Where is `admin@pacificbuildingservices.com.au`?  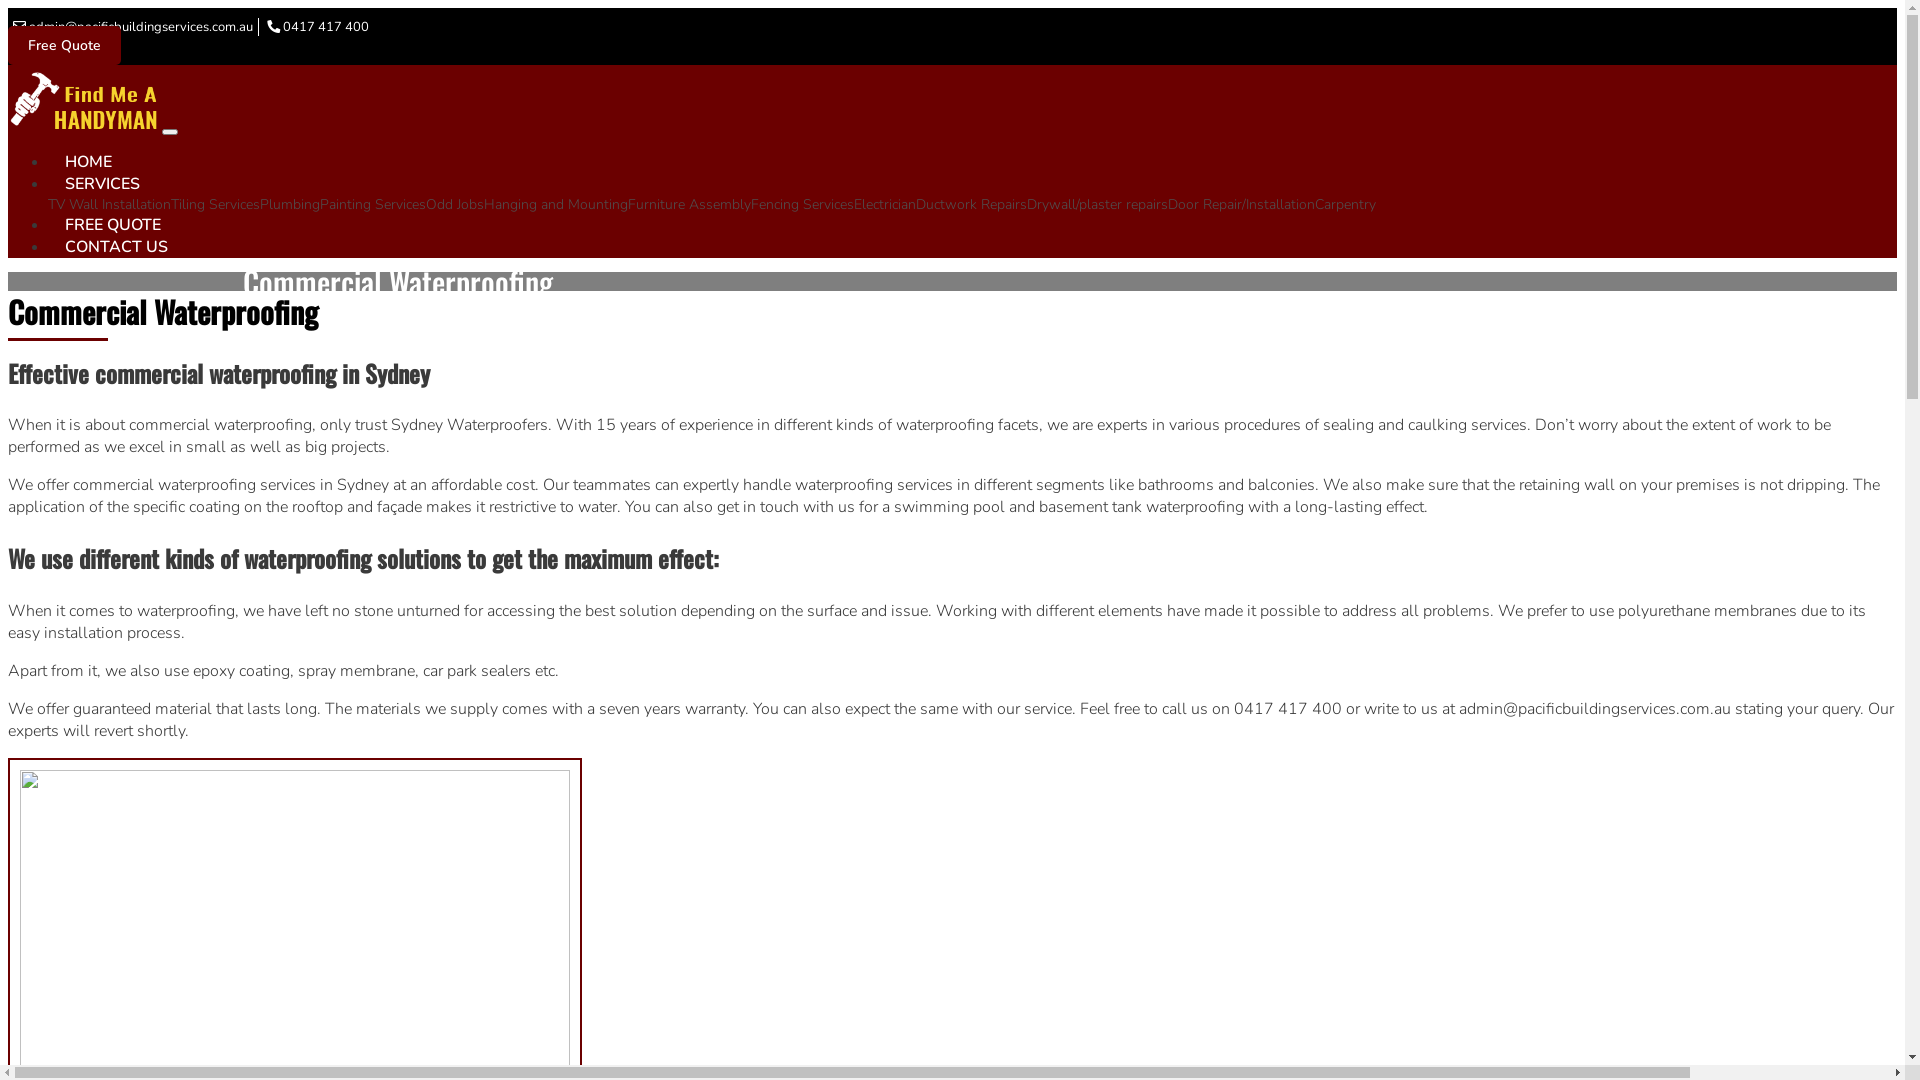
admin@pacificbuildingservices.com.au is located at coordinates (141, 27).